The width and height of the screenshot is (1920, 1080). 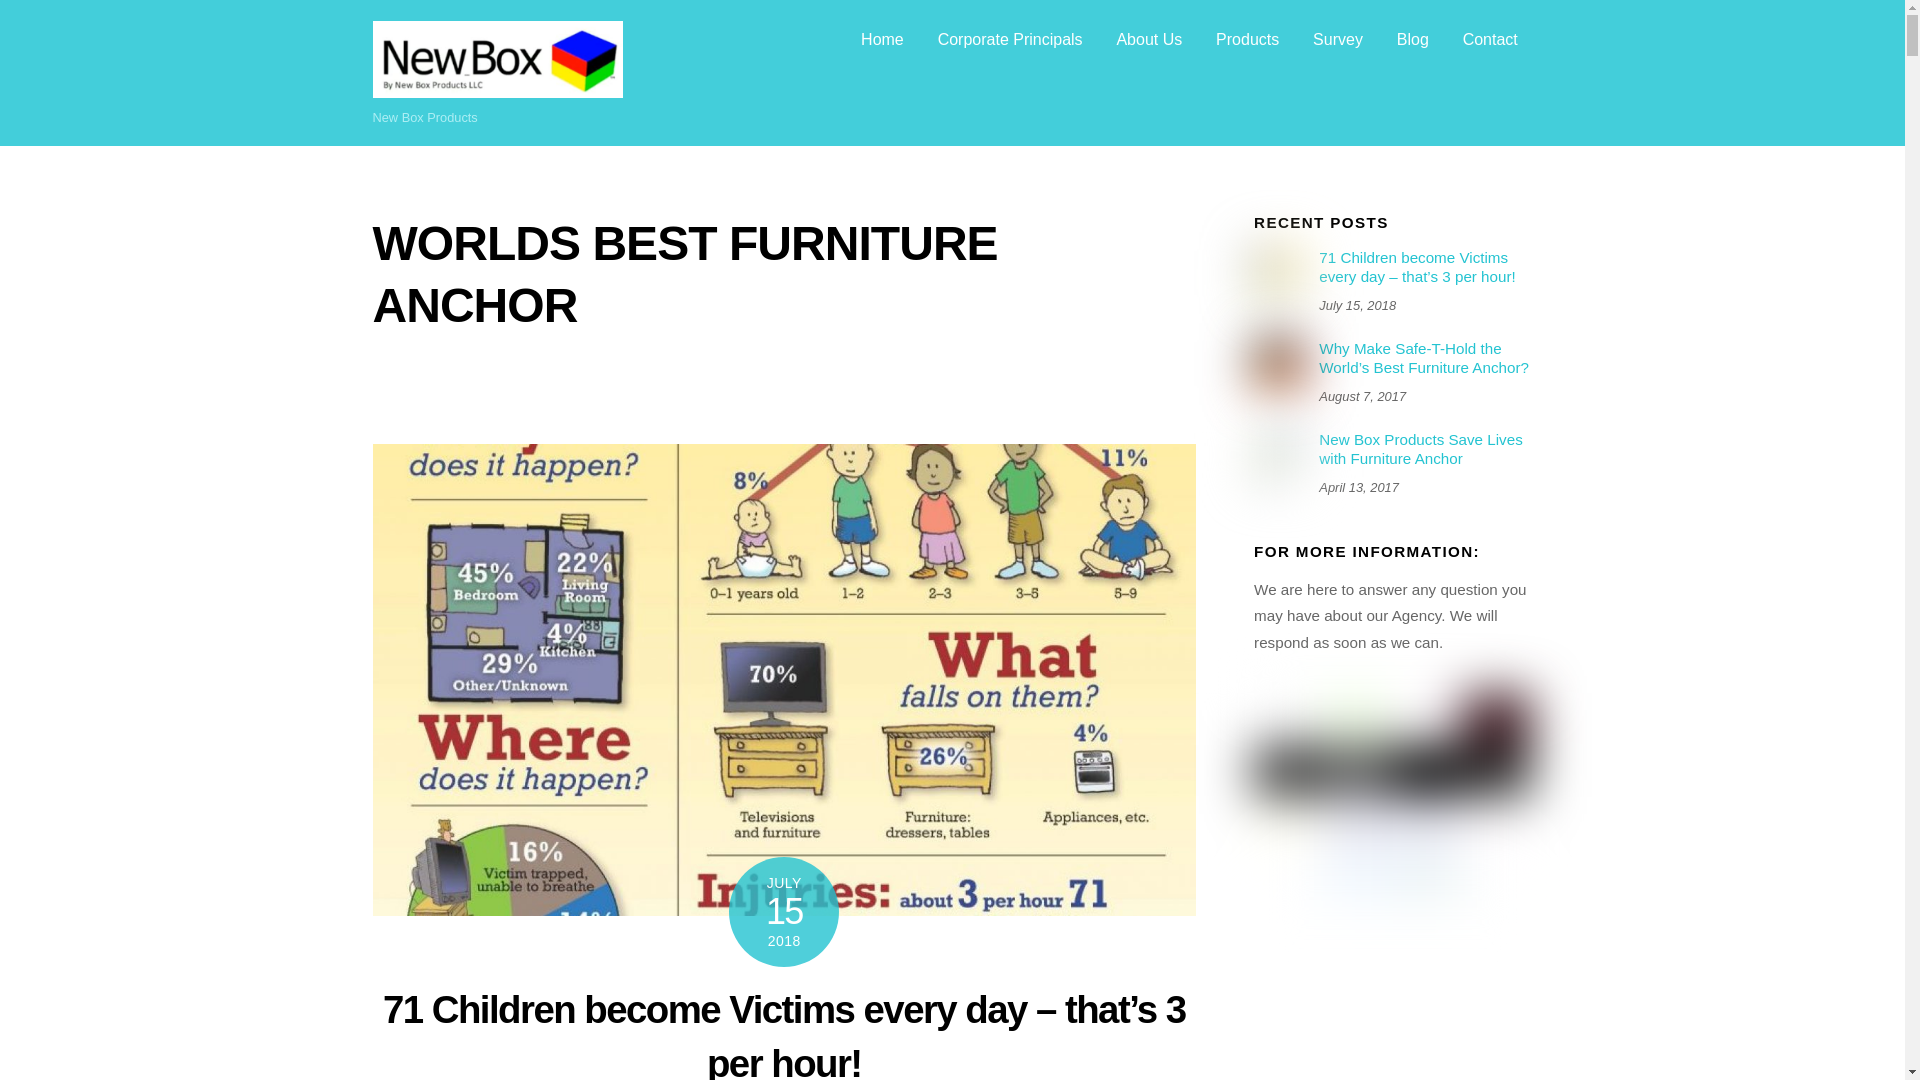 What do you see at coordinates (1278, 364) in the screenshot?
I see `1. newest packaging simpler design with baby` at bounding box center [1278, 364].